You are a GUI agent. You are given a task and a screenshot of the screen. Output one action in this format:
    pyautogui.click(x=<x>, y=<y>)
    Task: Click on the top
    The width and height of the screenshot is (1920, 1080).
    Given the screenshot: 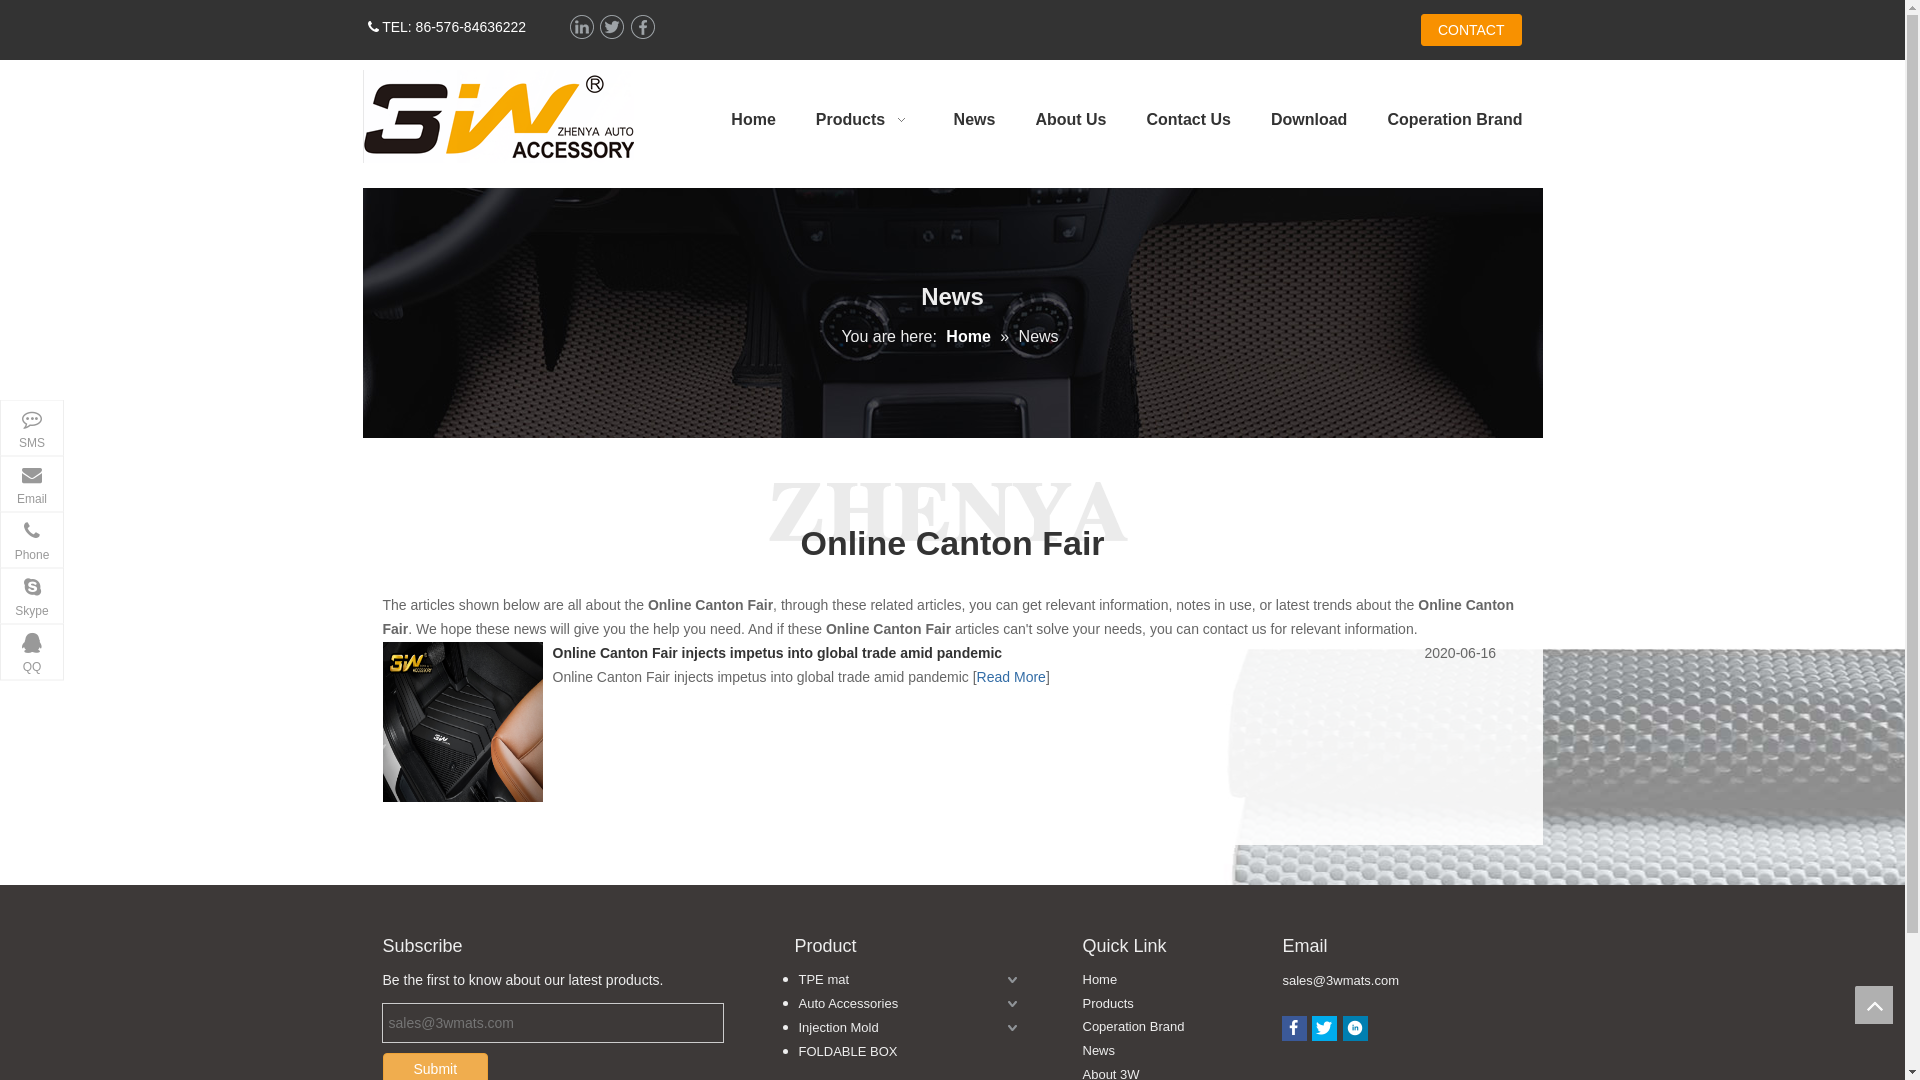 What is the action you would take?
    pyautogui.click(x=1874, y=1005)
    